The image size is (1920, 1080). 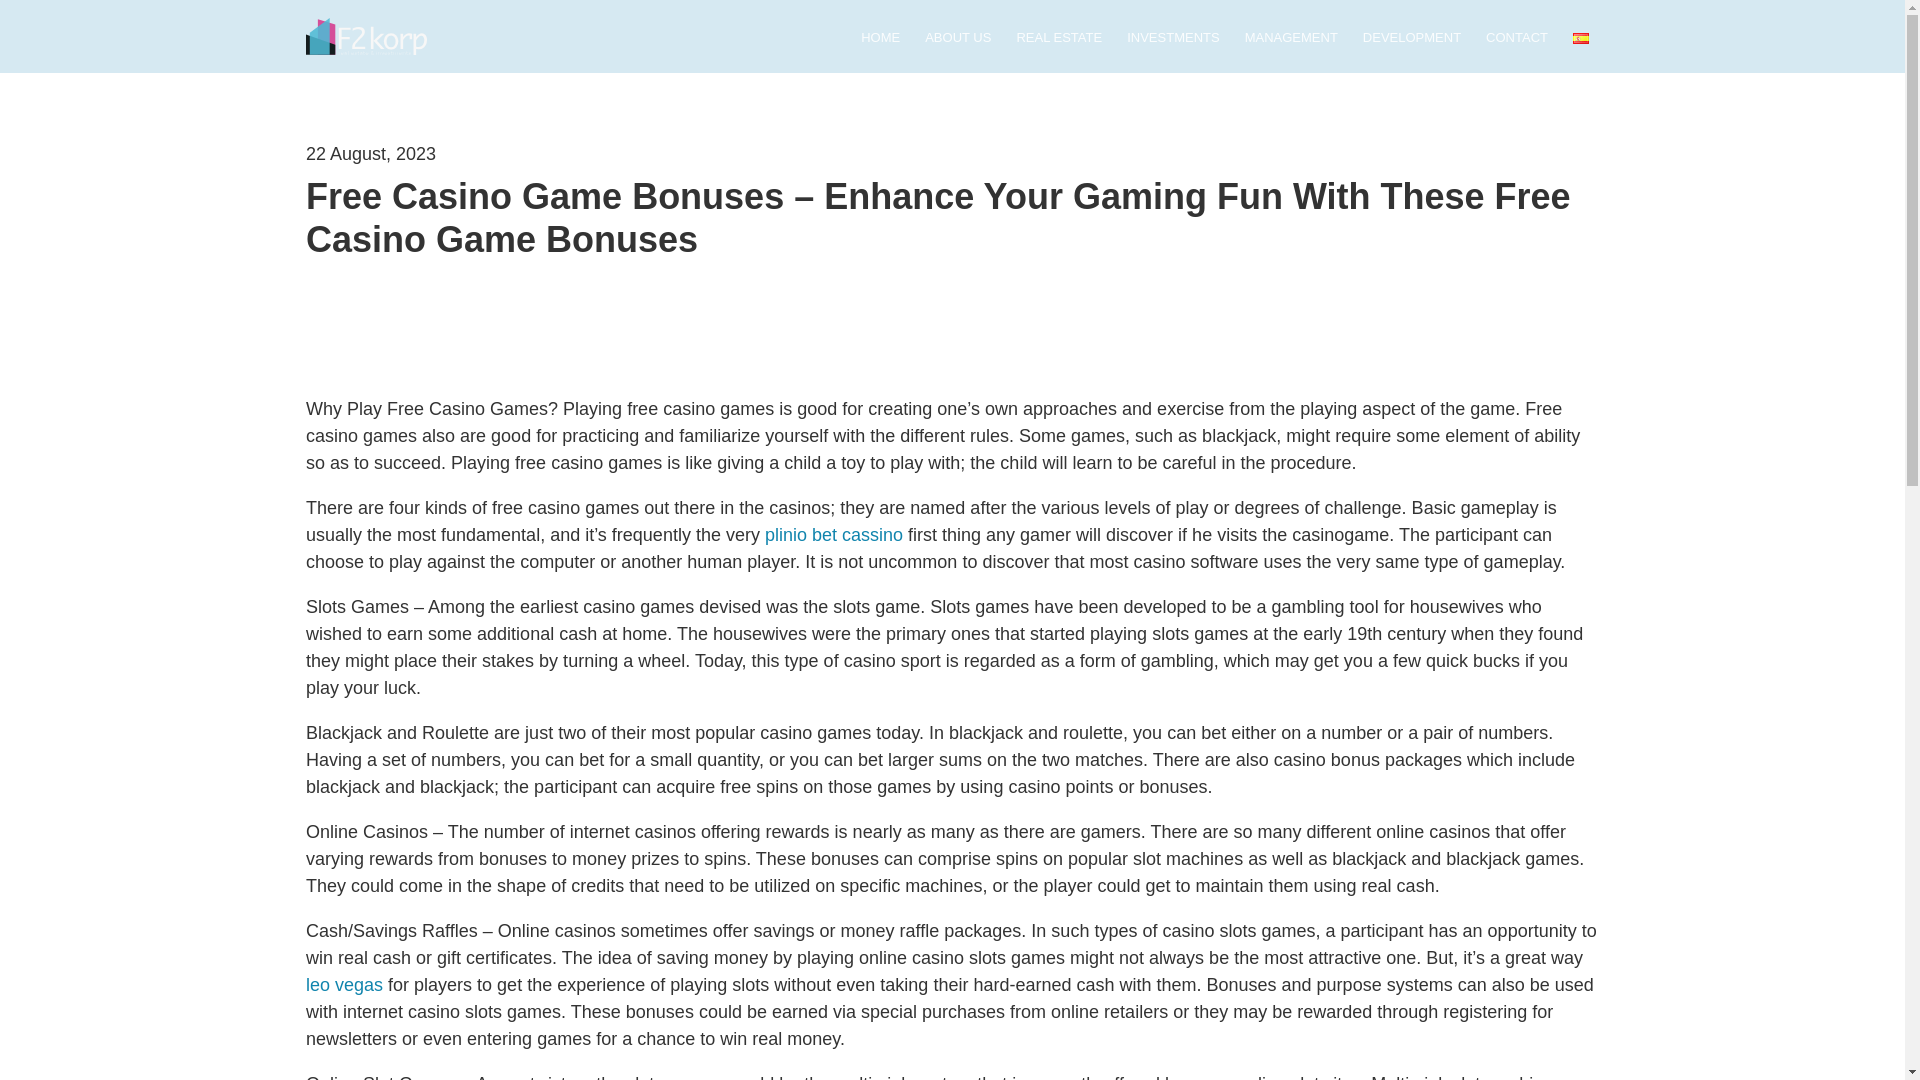 What do you see at coordinates (1412, 39) in the screenshot?
I see `DEVELOPMENT` at bounding box center [1412, 39].